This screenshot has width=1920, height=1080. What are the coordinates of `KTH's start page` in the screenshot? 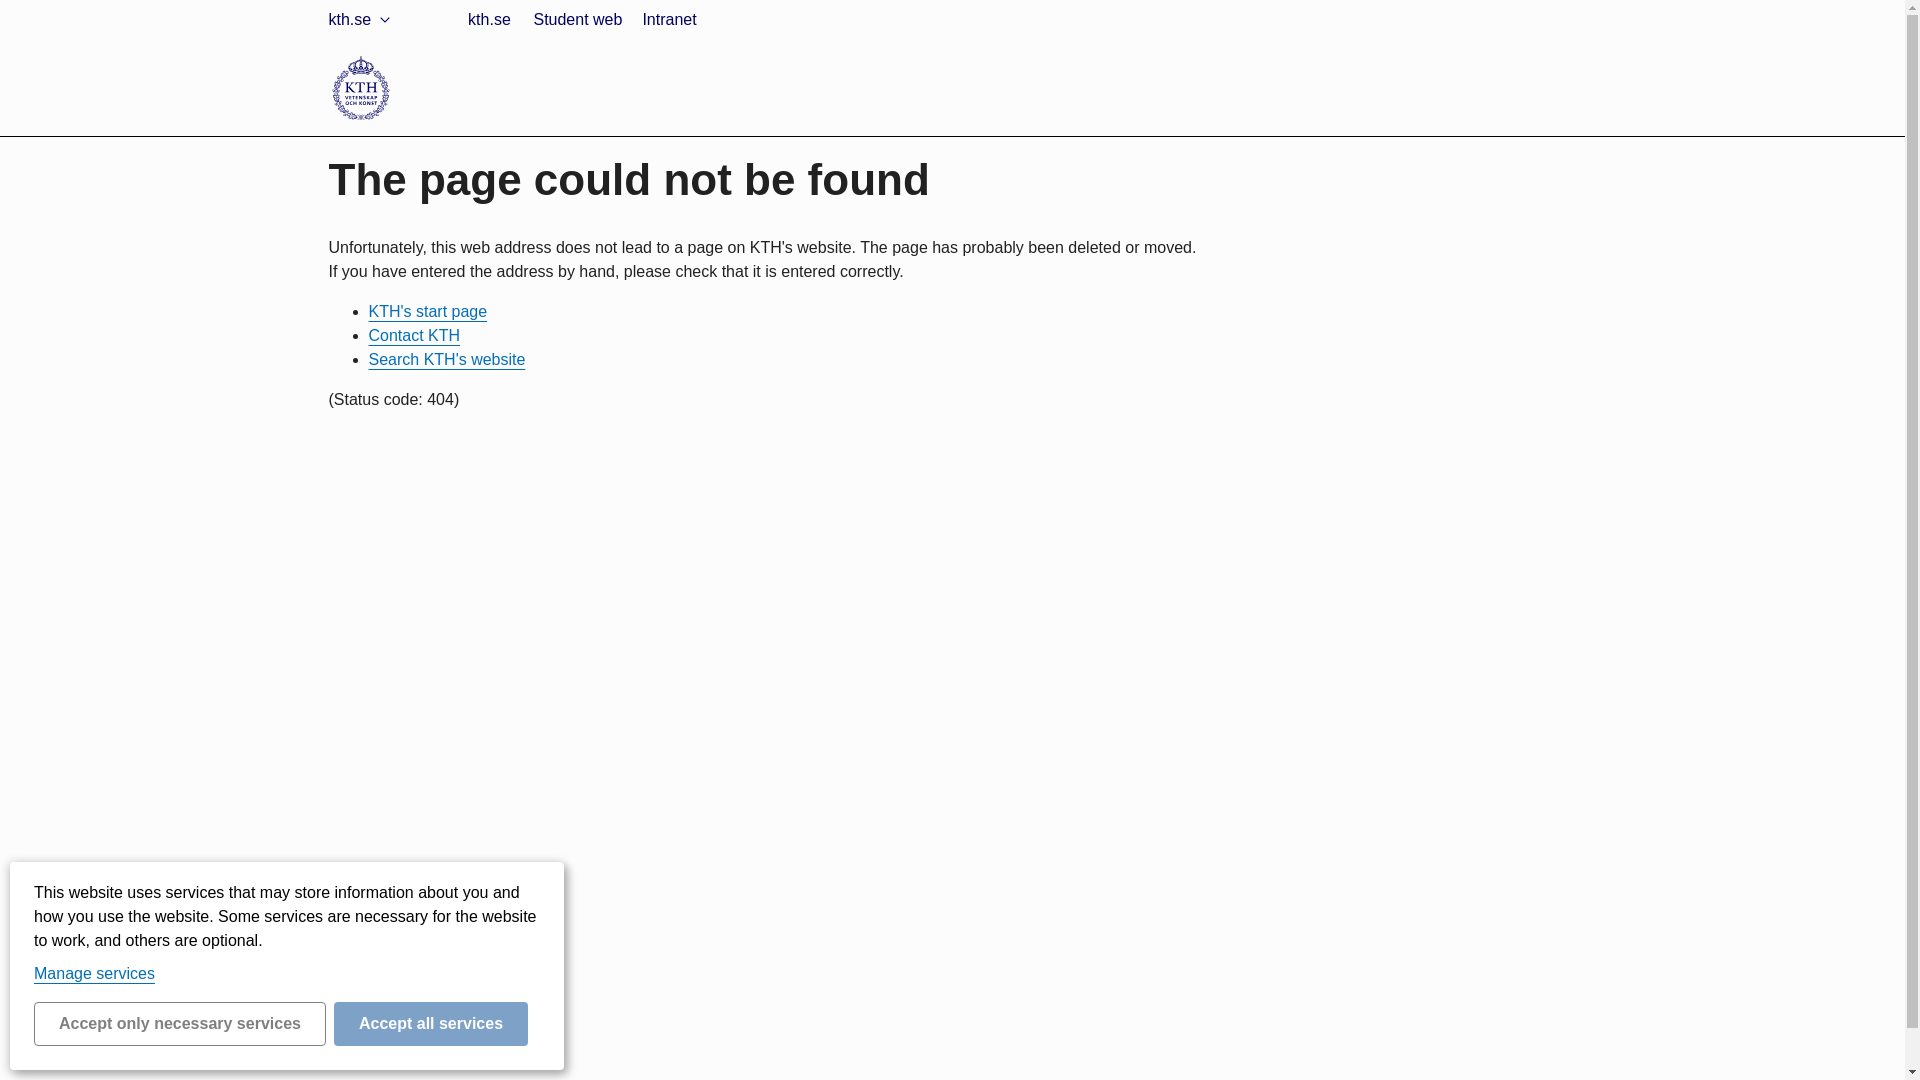 It's located at (428, 311).